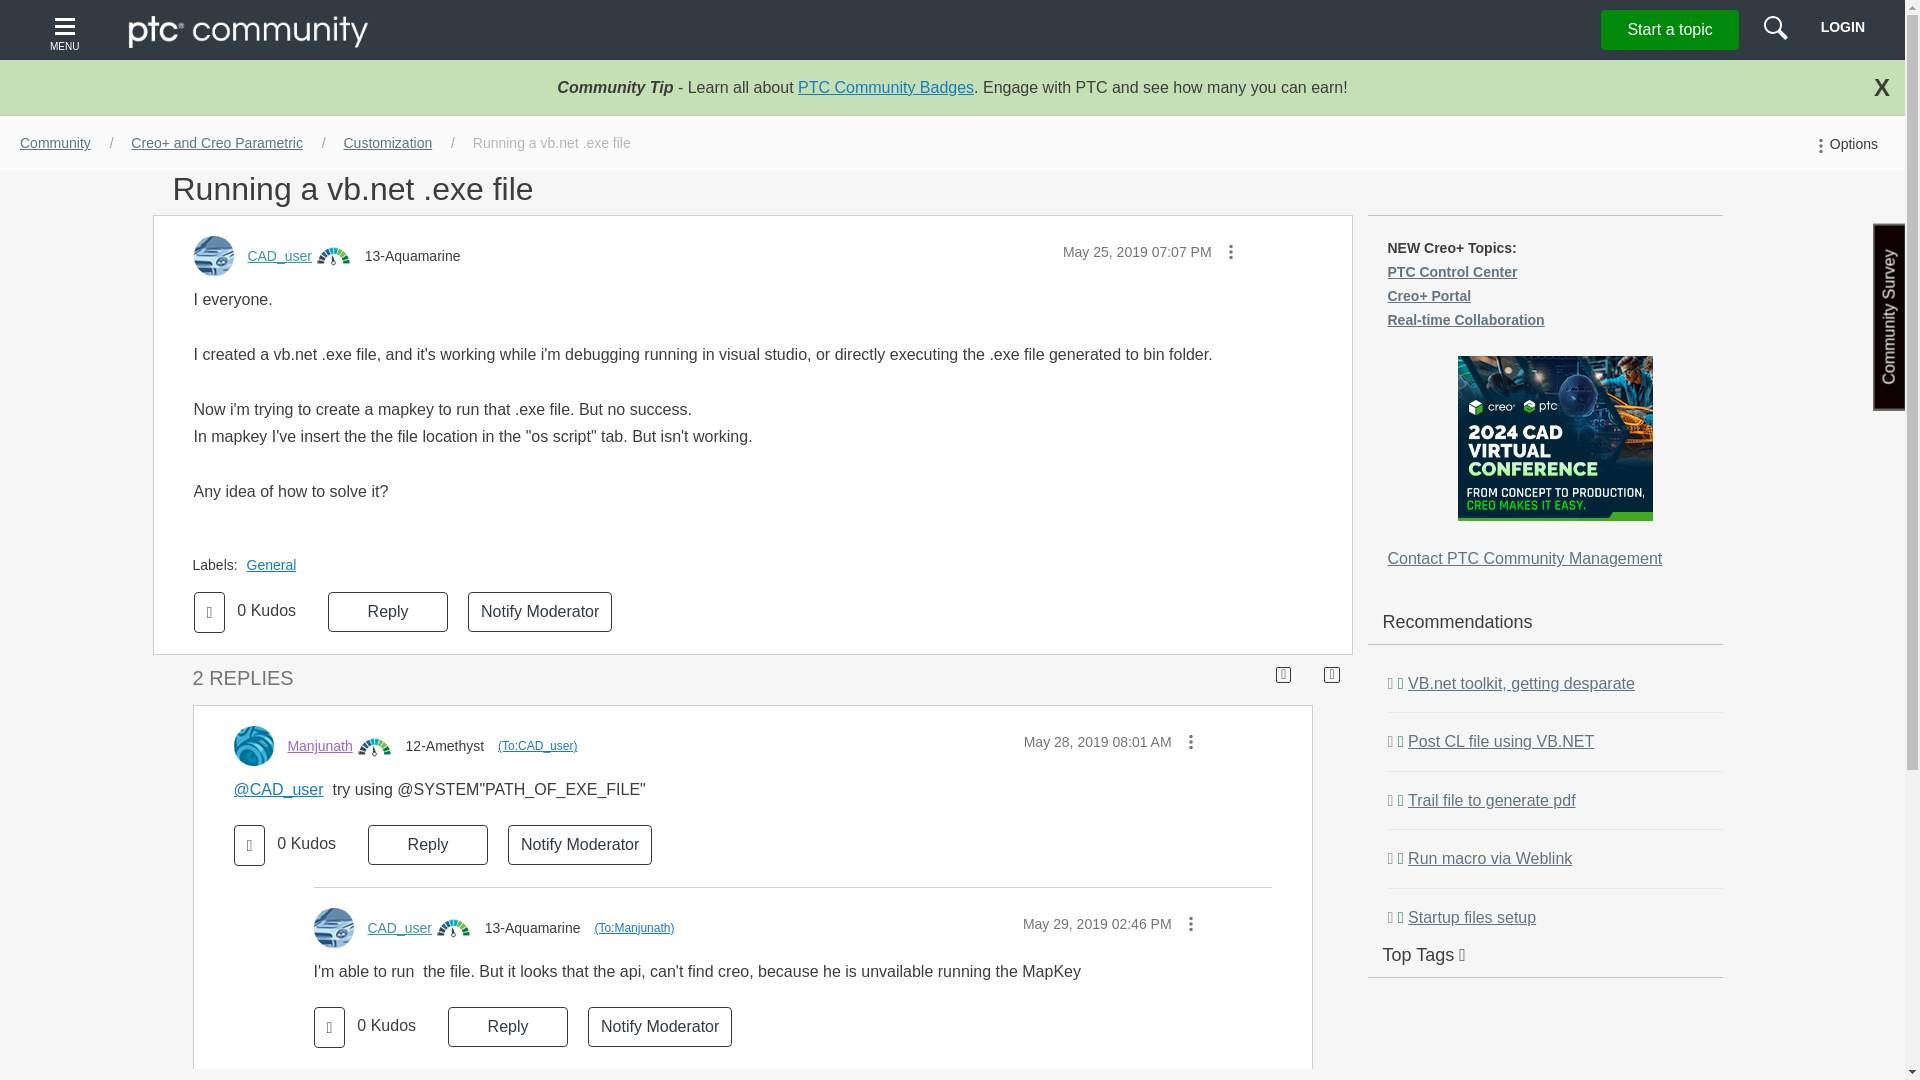 The image size is (1920, 1080). What do you see at coordinates (388, 143) in the screenshot?
I see `Customization` at bounding box center [388, 143].